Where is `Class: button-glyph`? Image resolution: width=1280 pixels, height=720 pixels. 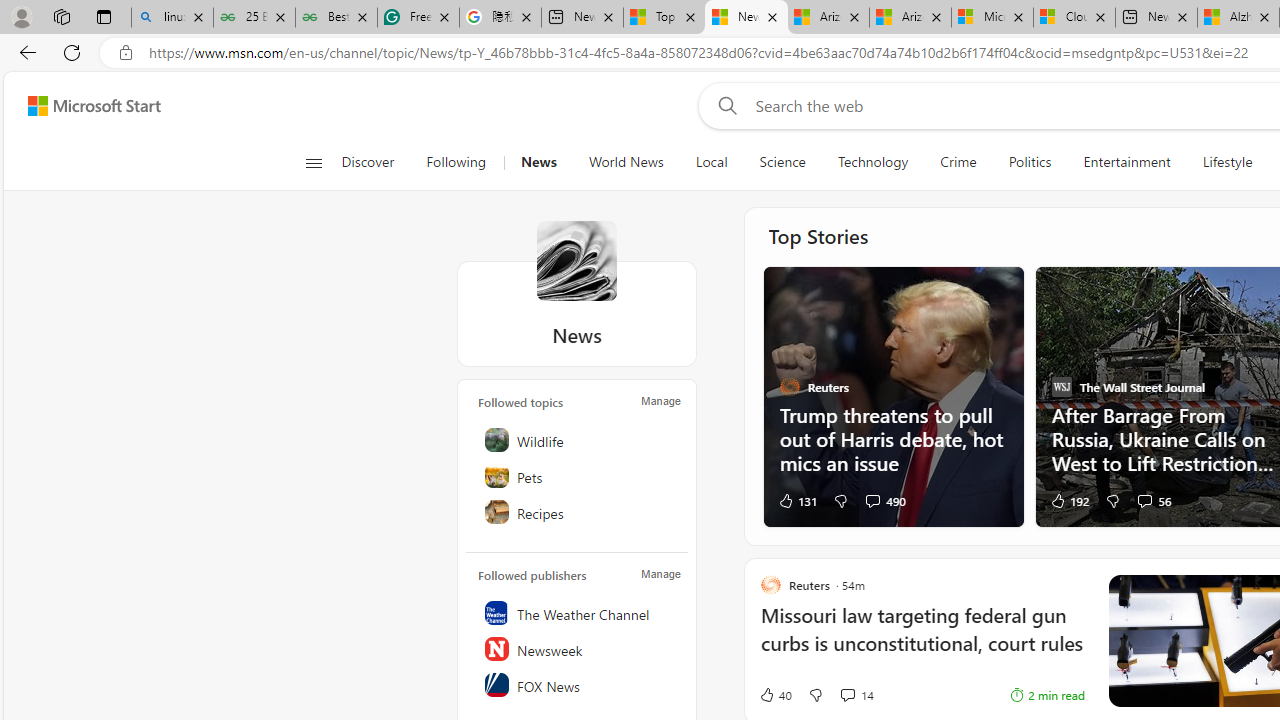
Class: button-glyph is located at coordinates (313, 162).